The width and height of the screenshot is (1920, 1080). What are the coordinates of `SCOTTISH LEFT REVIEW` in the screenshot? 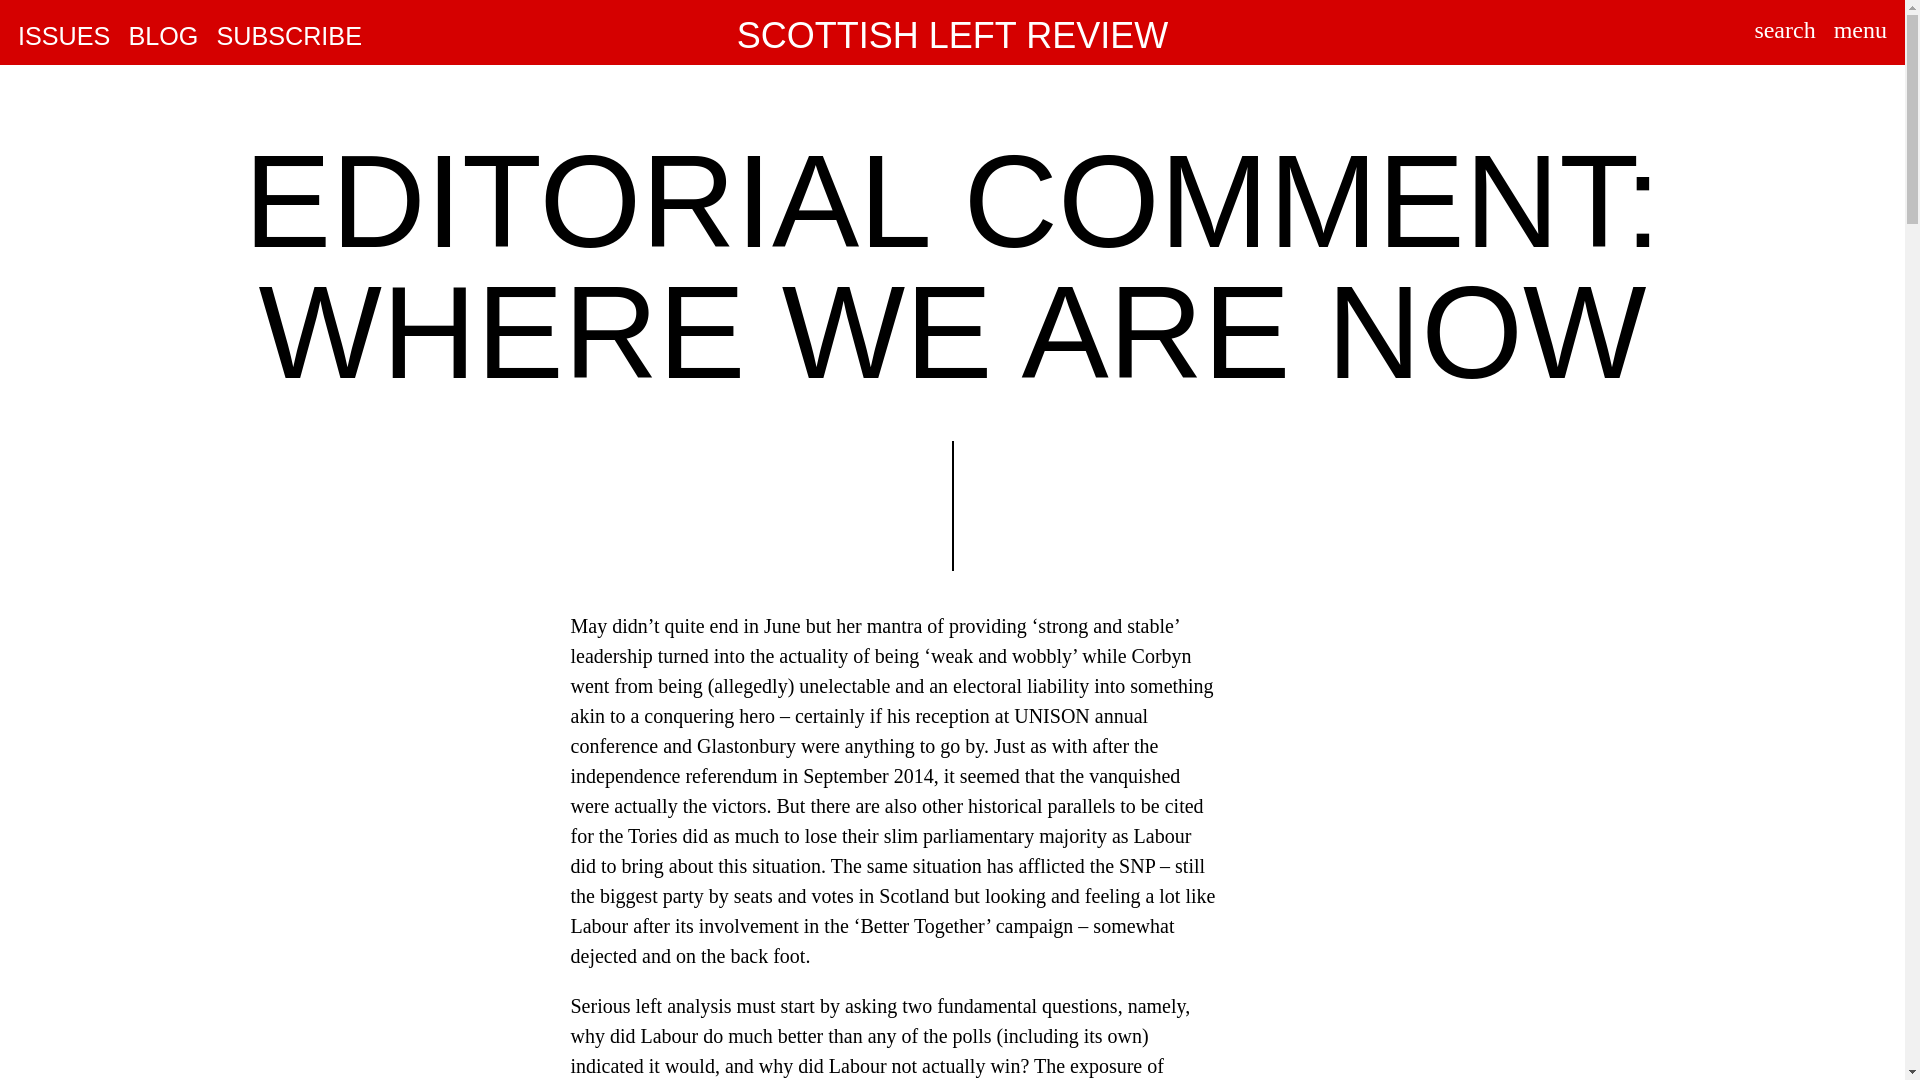 It's located at (952, 36).